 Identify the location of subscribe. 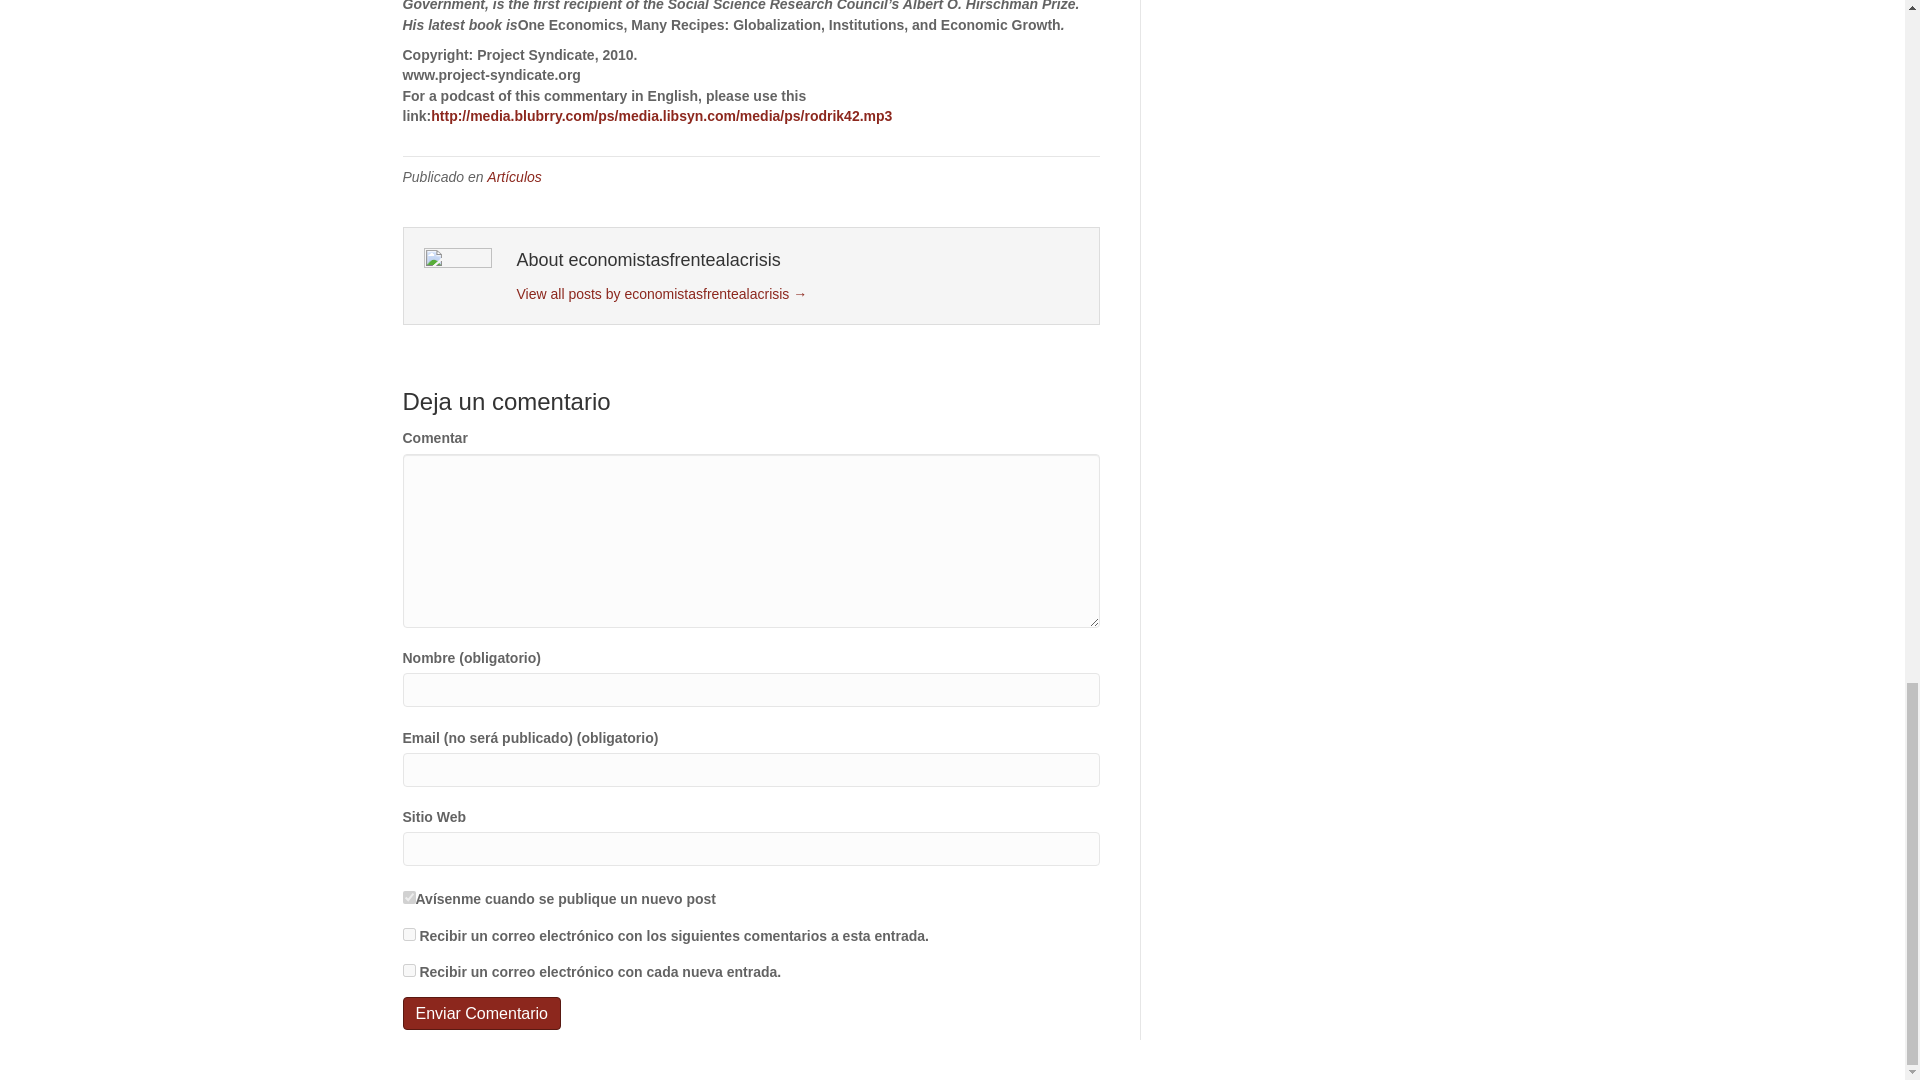
(408, 934).